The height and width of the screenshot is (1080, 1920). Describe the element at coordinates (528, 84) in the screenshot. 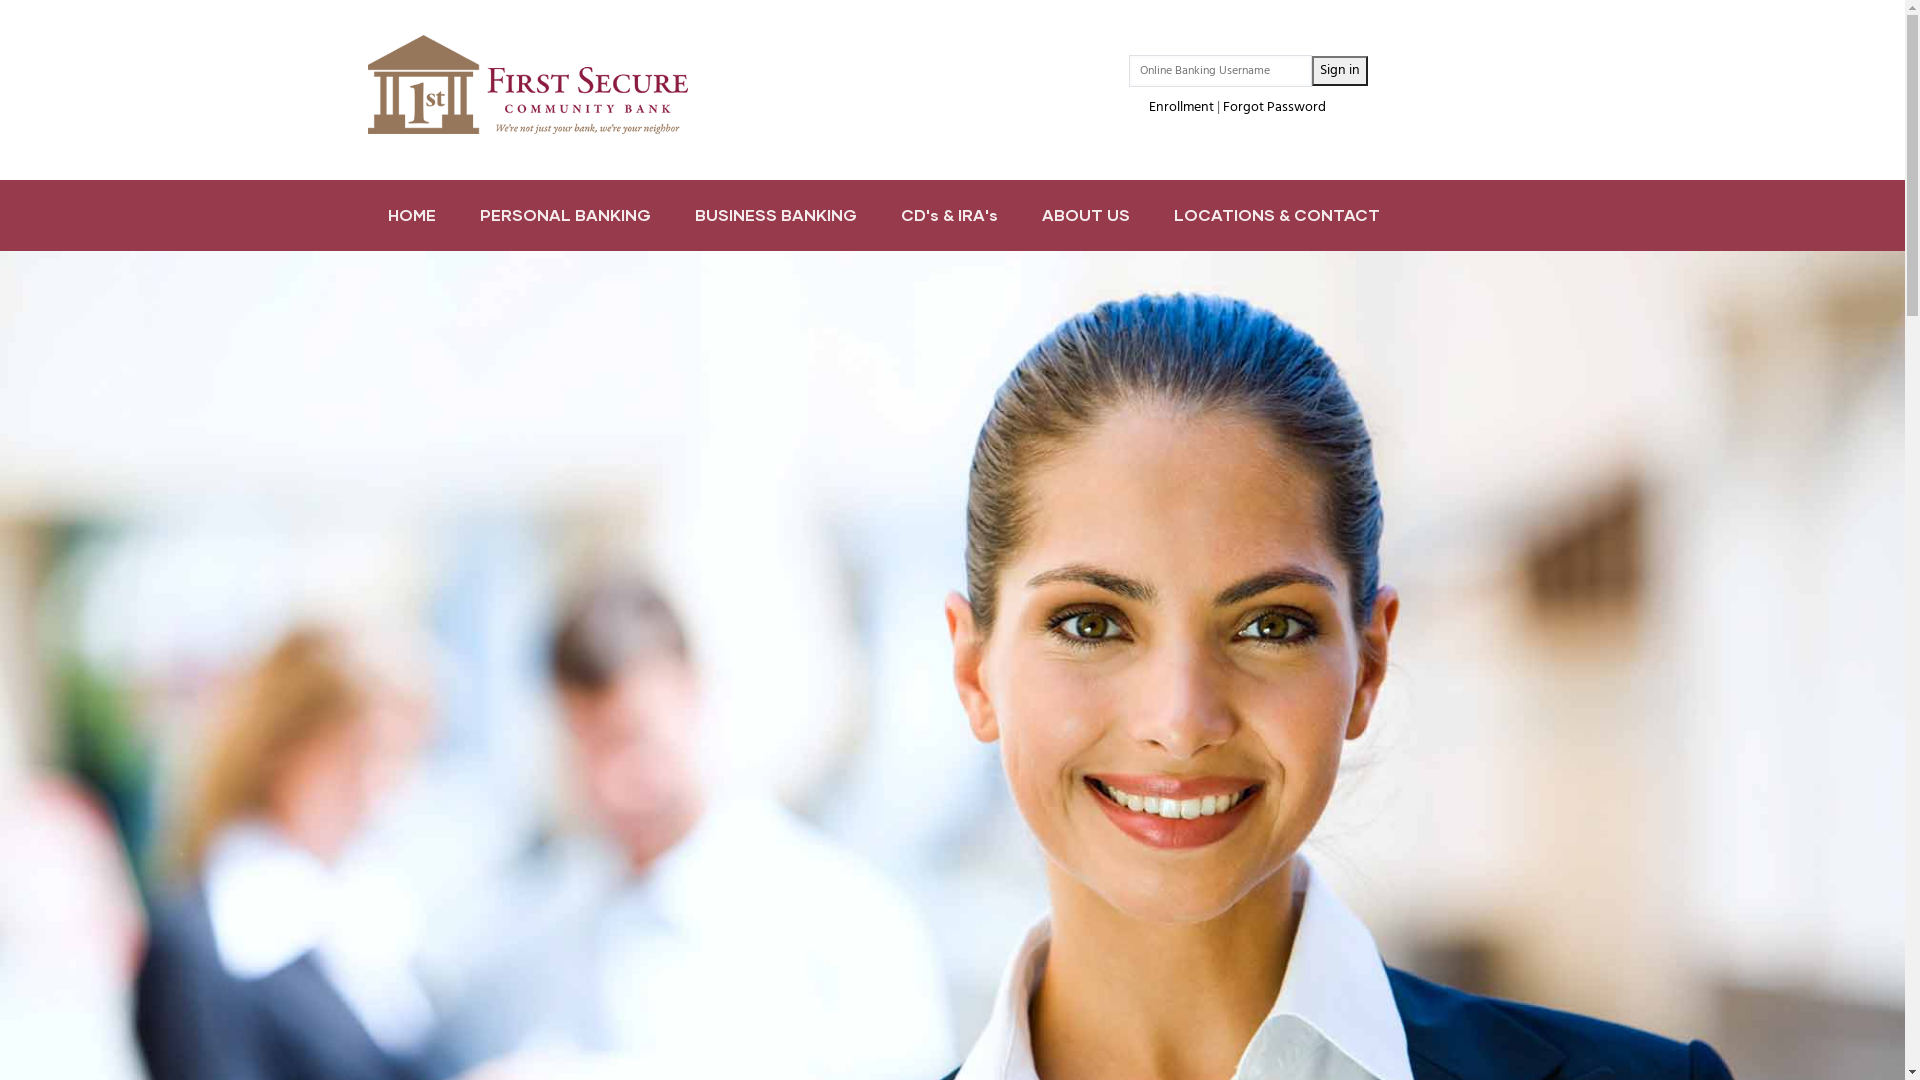

I see `Home` at that location.